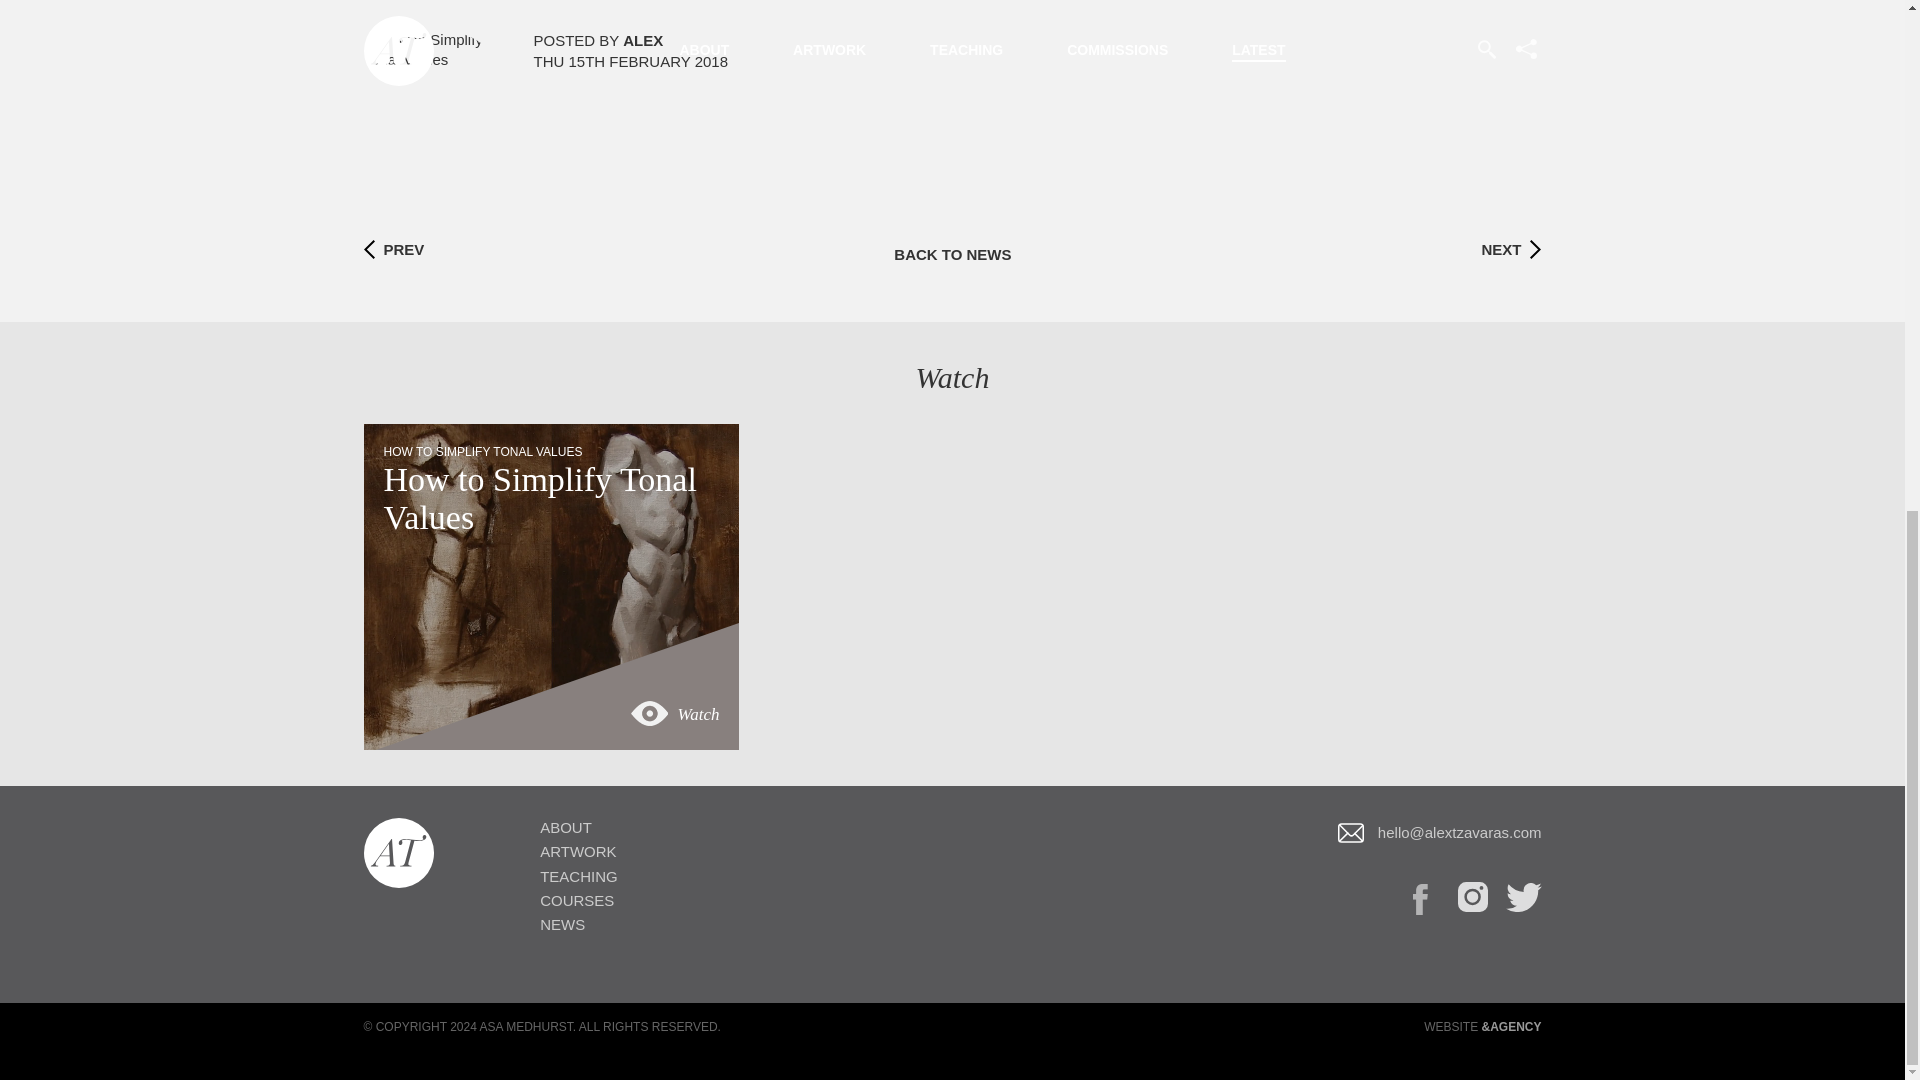 This screenshot has height=1080, width=1920. I want to click on PREV, so click(404, 250).